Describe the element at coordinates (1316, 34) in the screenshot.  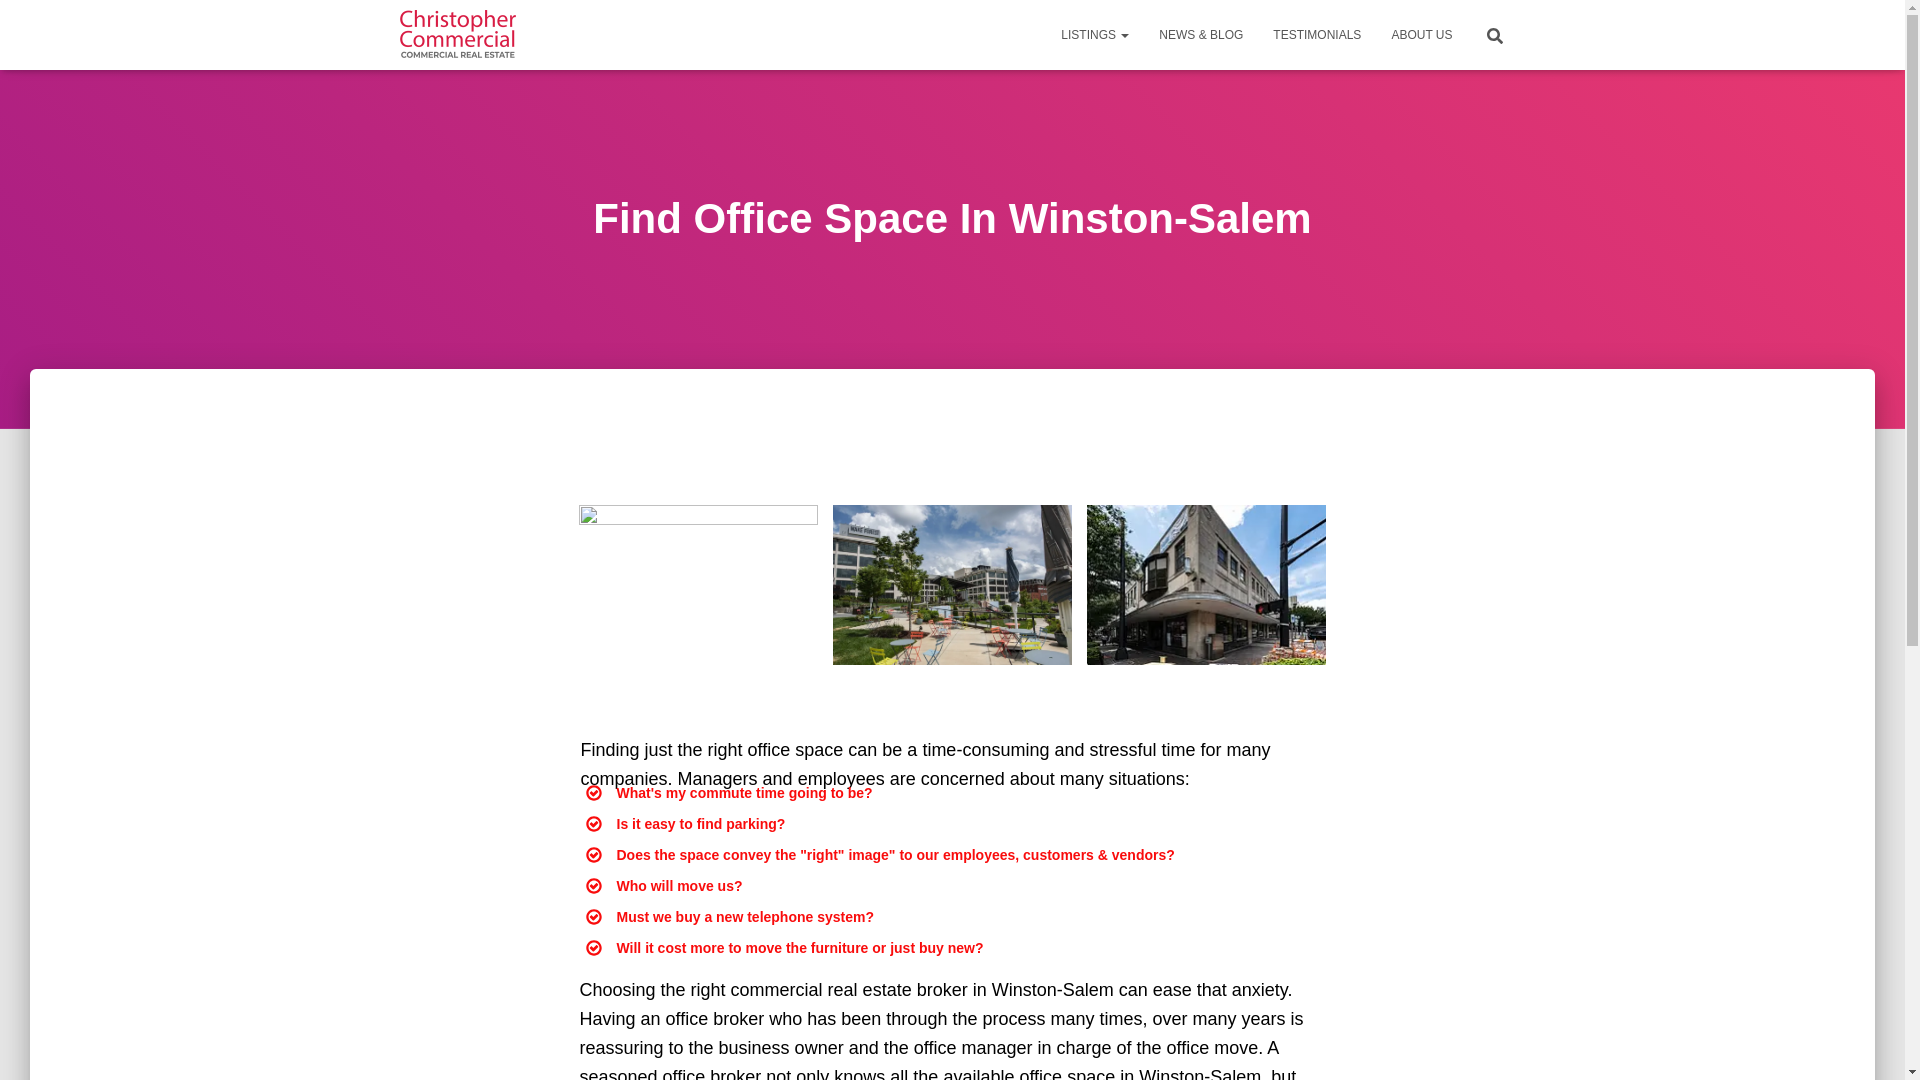
I see `Testimonials` at that location.